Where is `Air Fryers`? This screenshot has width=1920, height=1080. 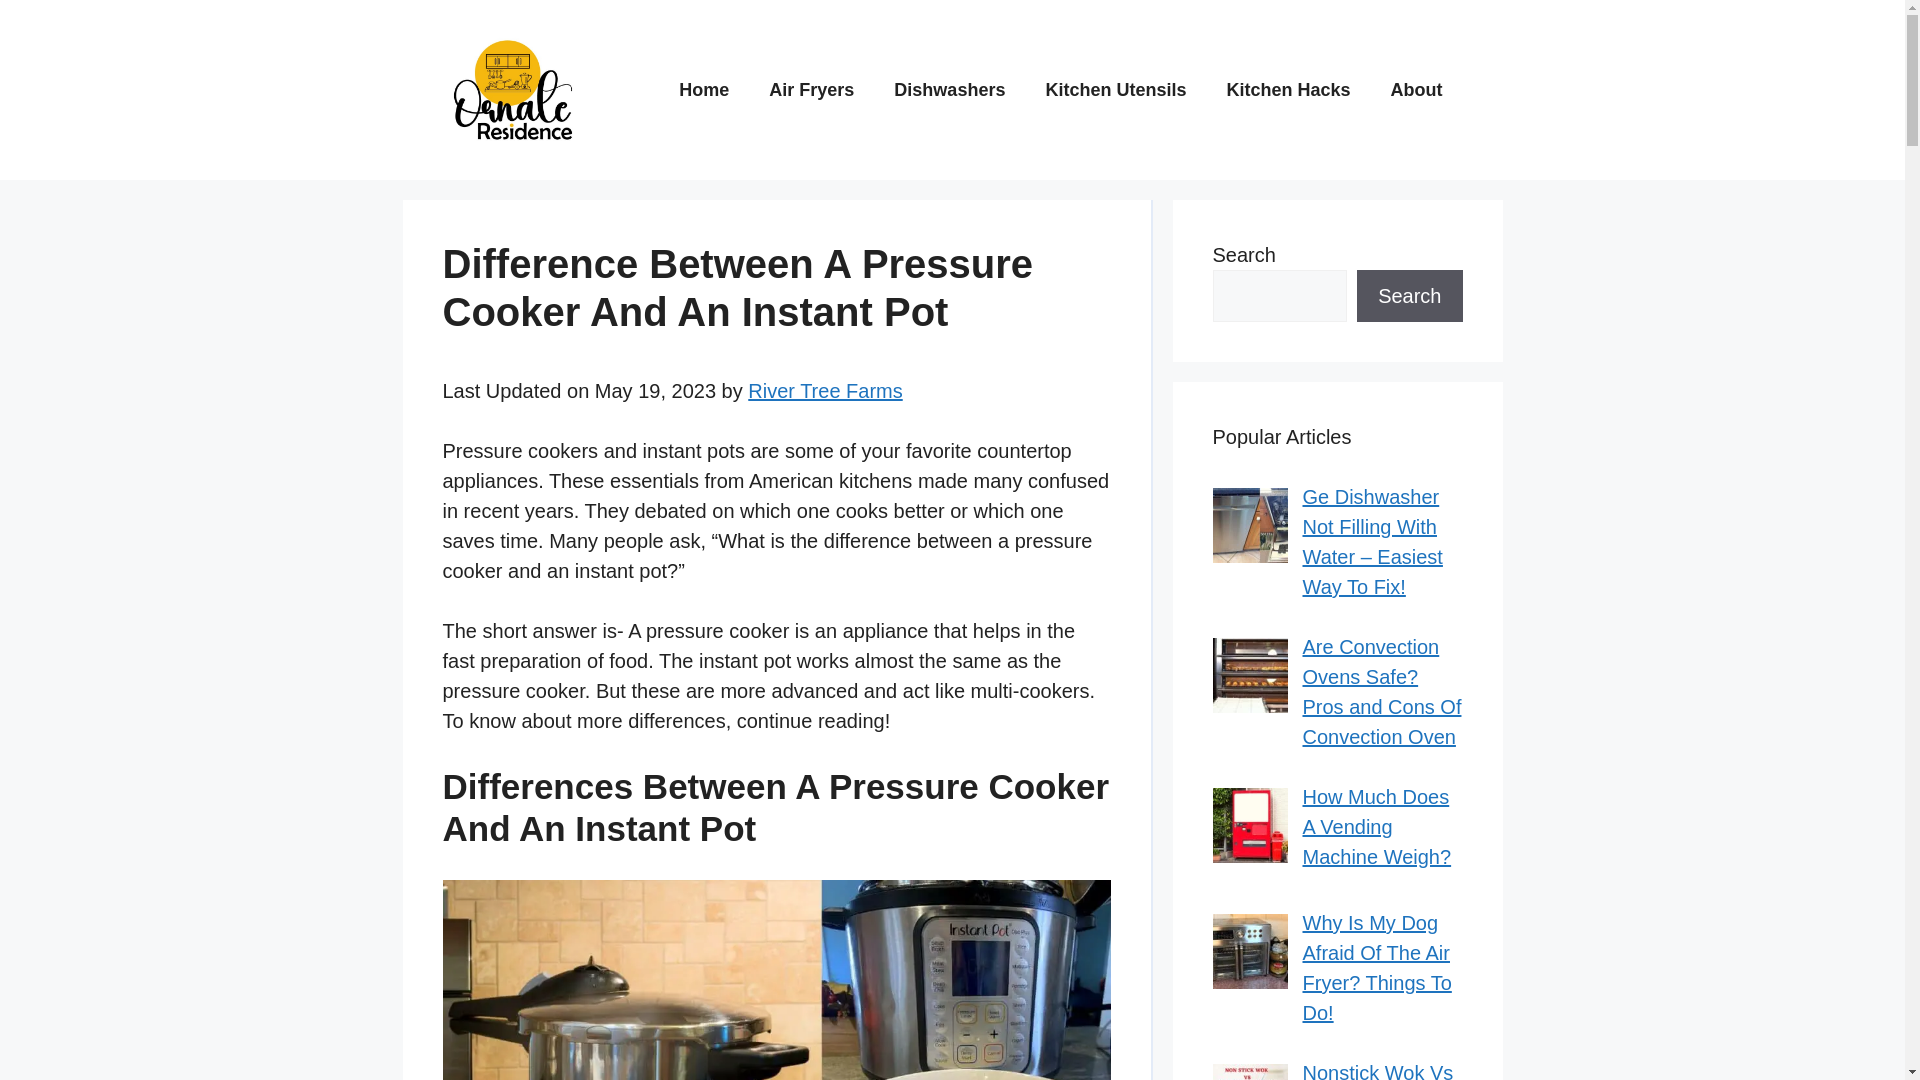
Air Fryers is located at coordinates (810, 90).